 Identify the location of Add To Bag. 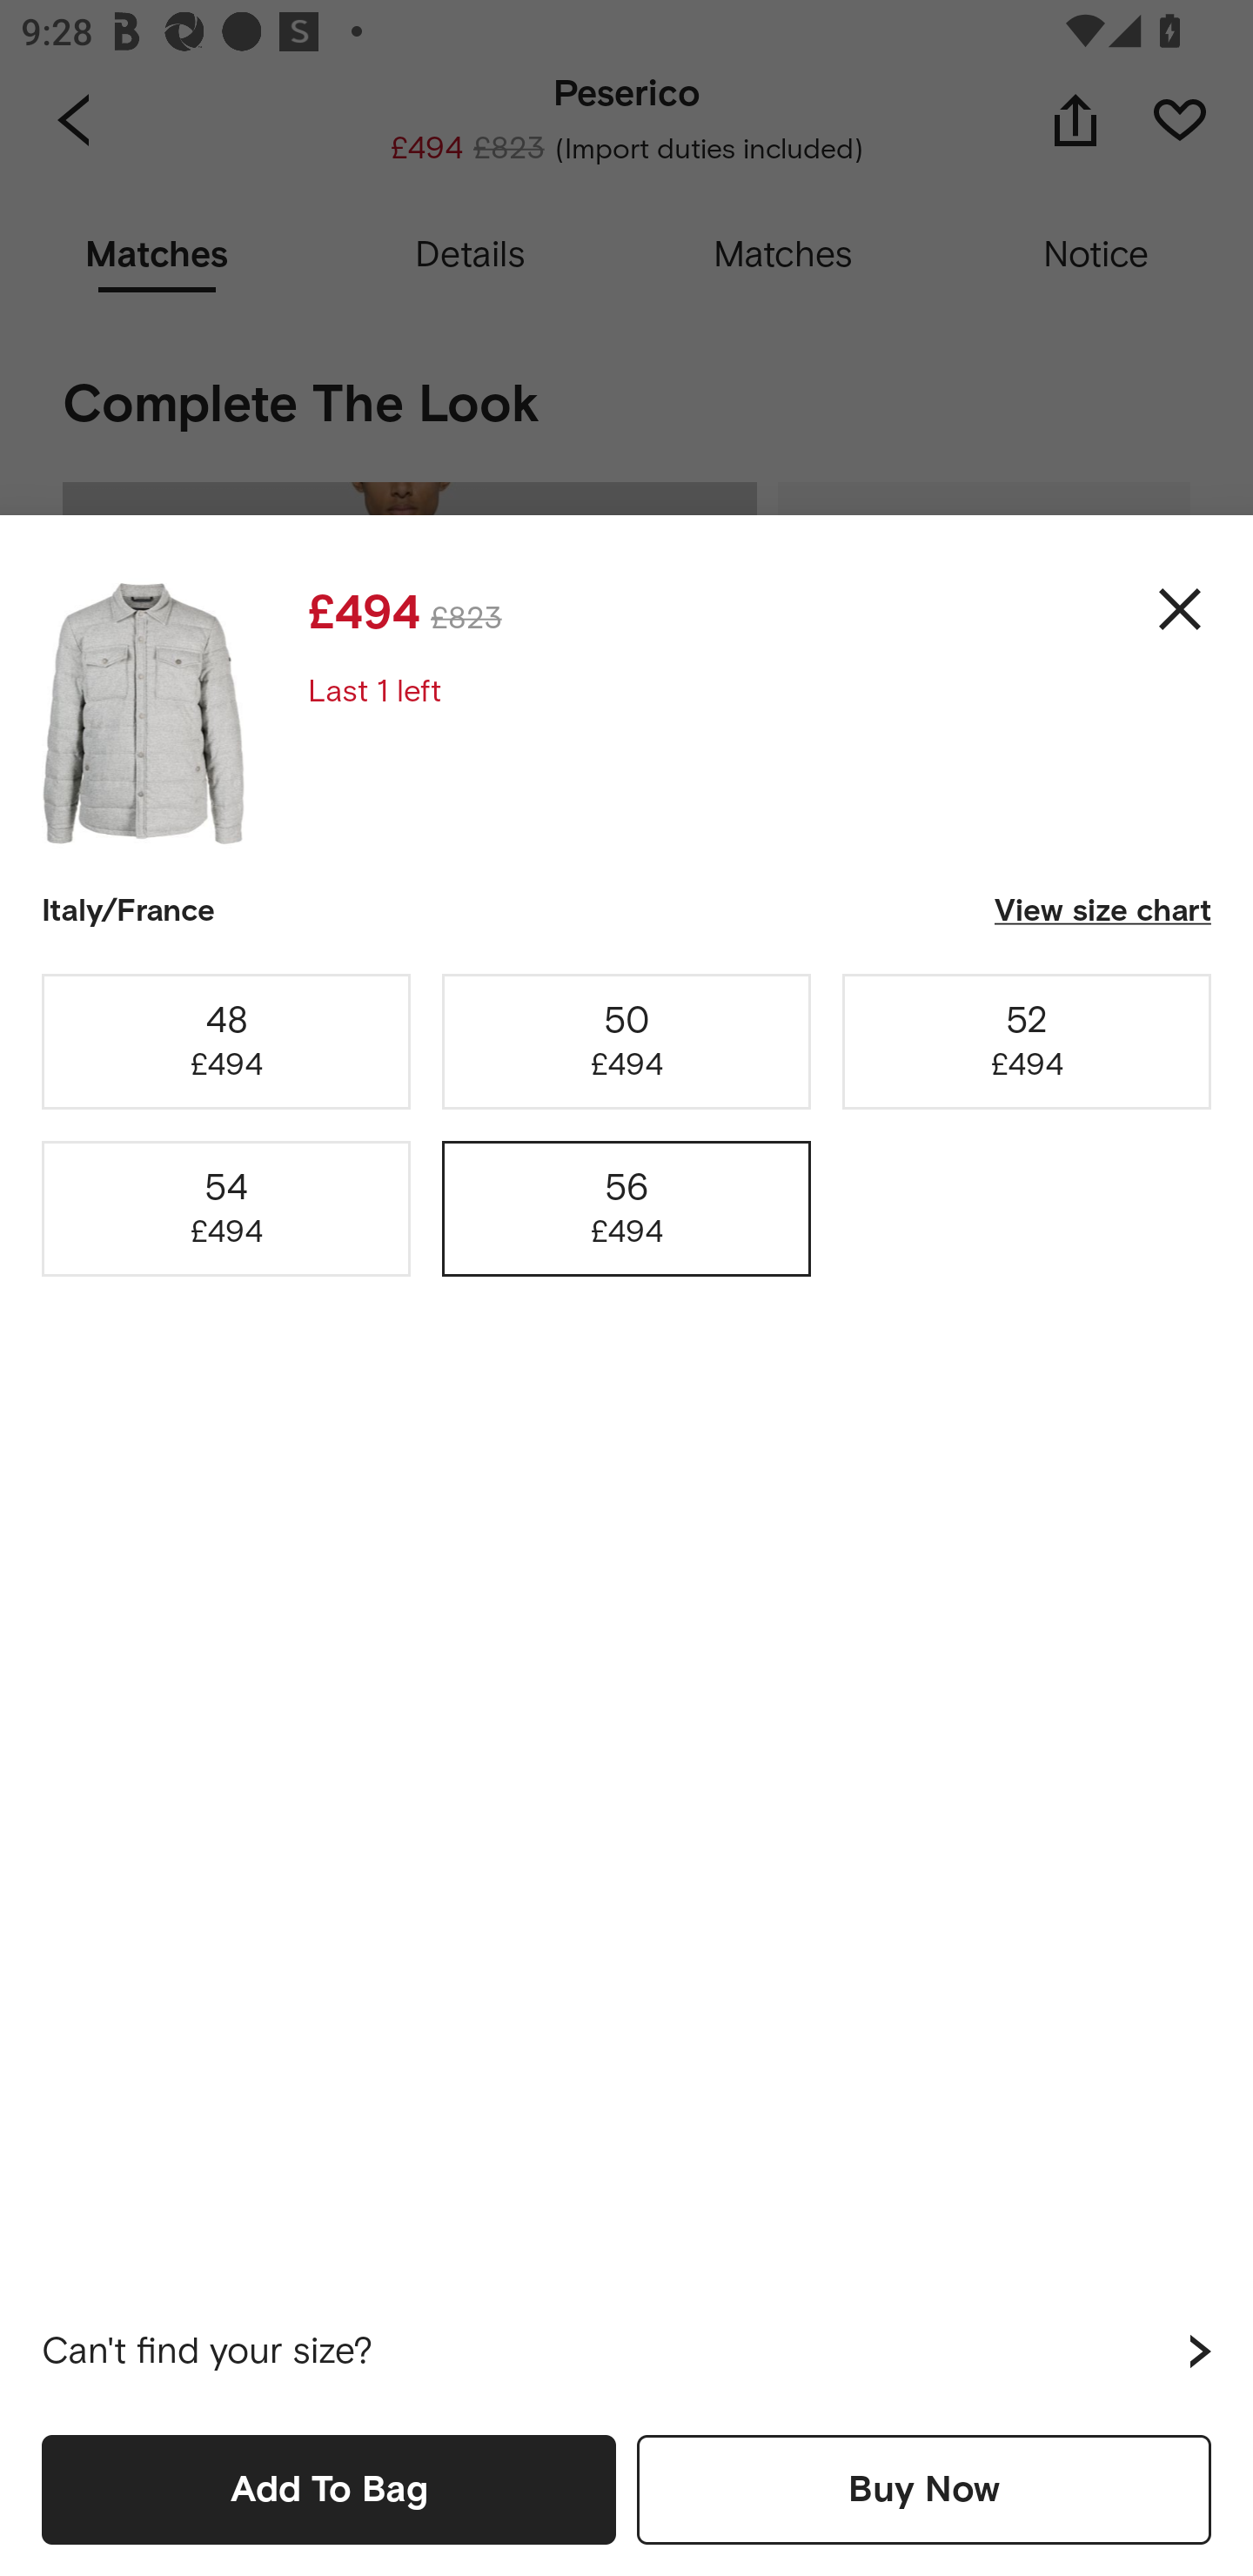
(329, 2489).